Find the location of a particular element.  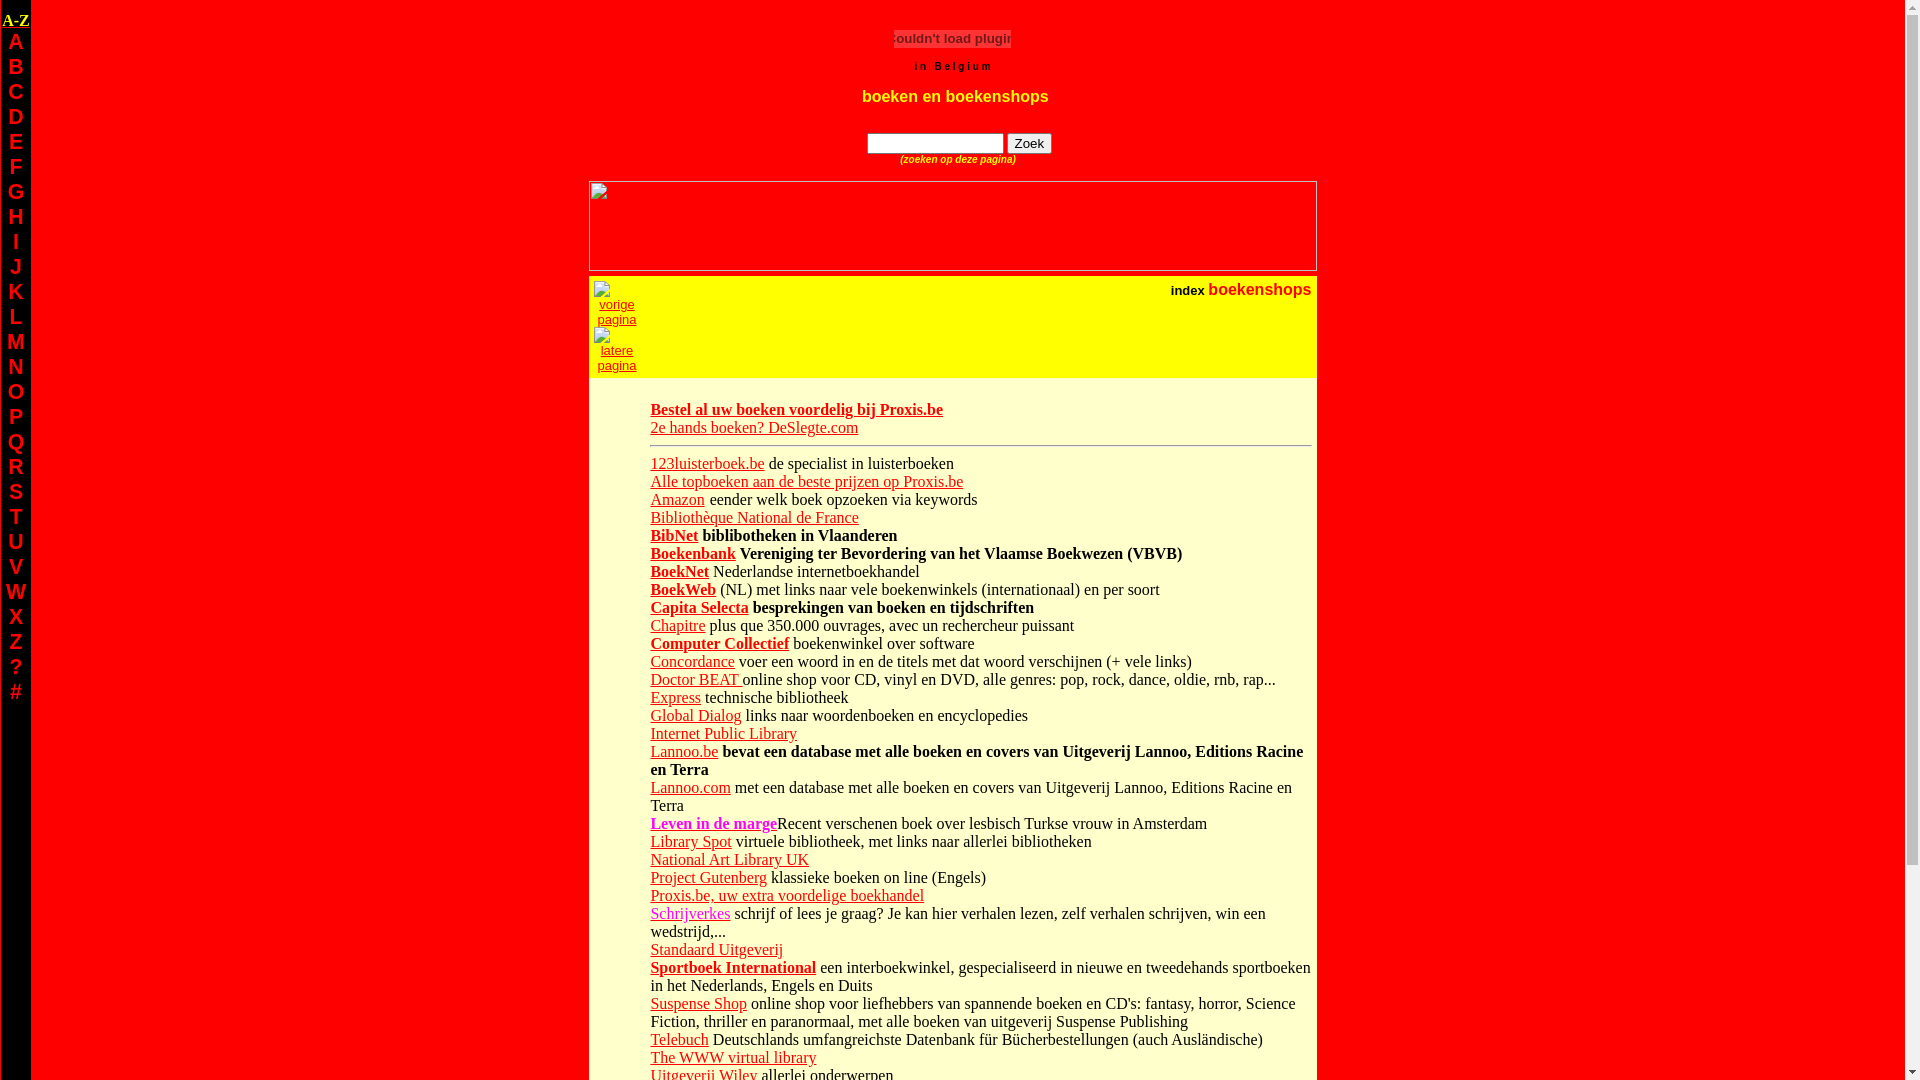

The WWW virtual library is located at coordinates (733, 1058).